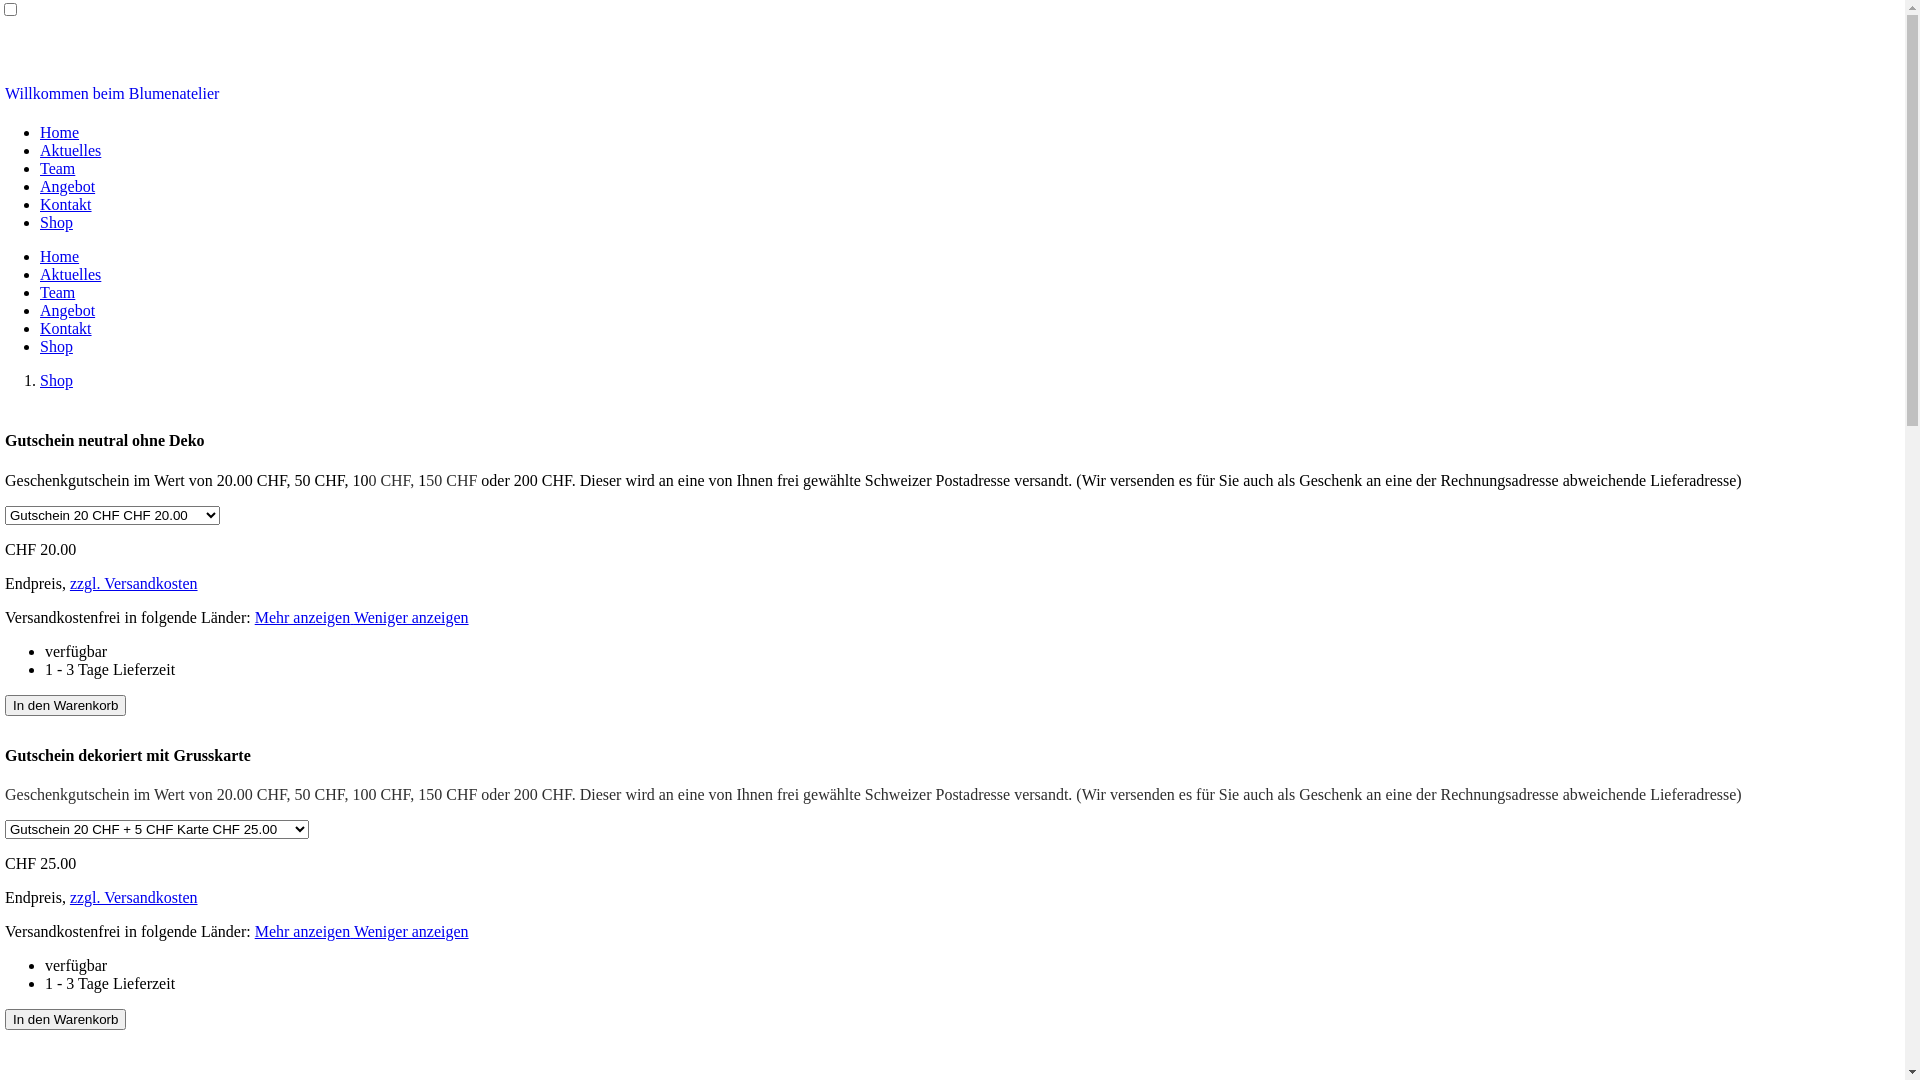  Describe the element at coordinates (58, 292) in the screenshot. I see `Team` at that location.